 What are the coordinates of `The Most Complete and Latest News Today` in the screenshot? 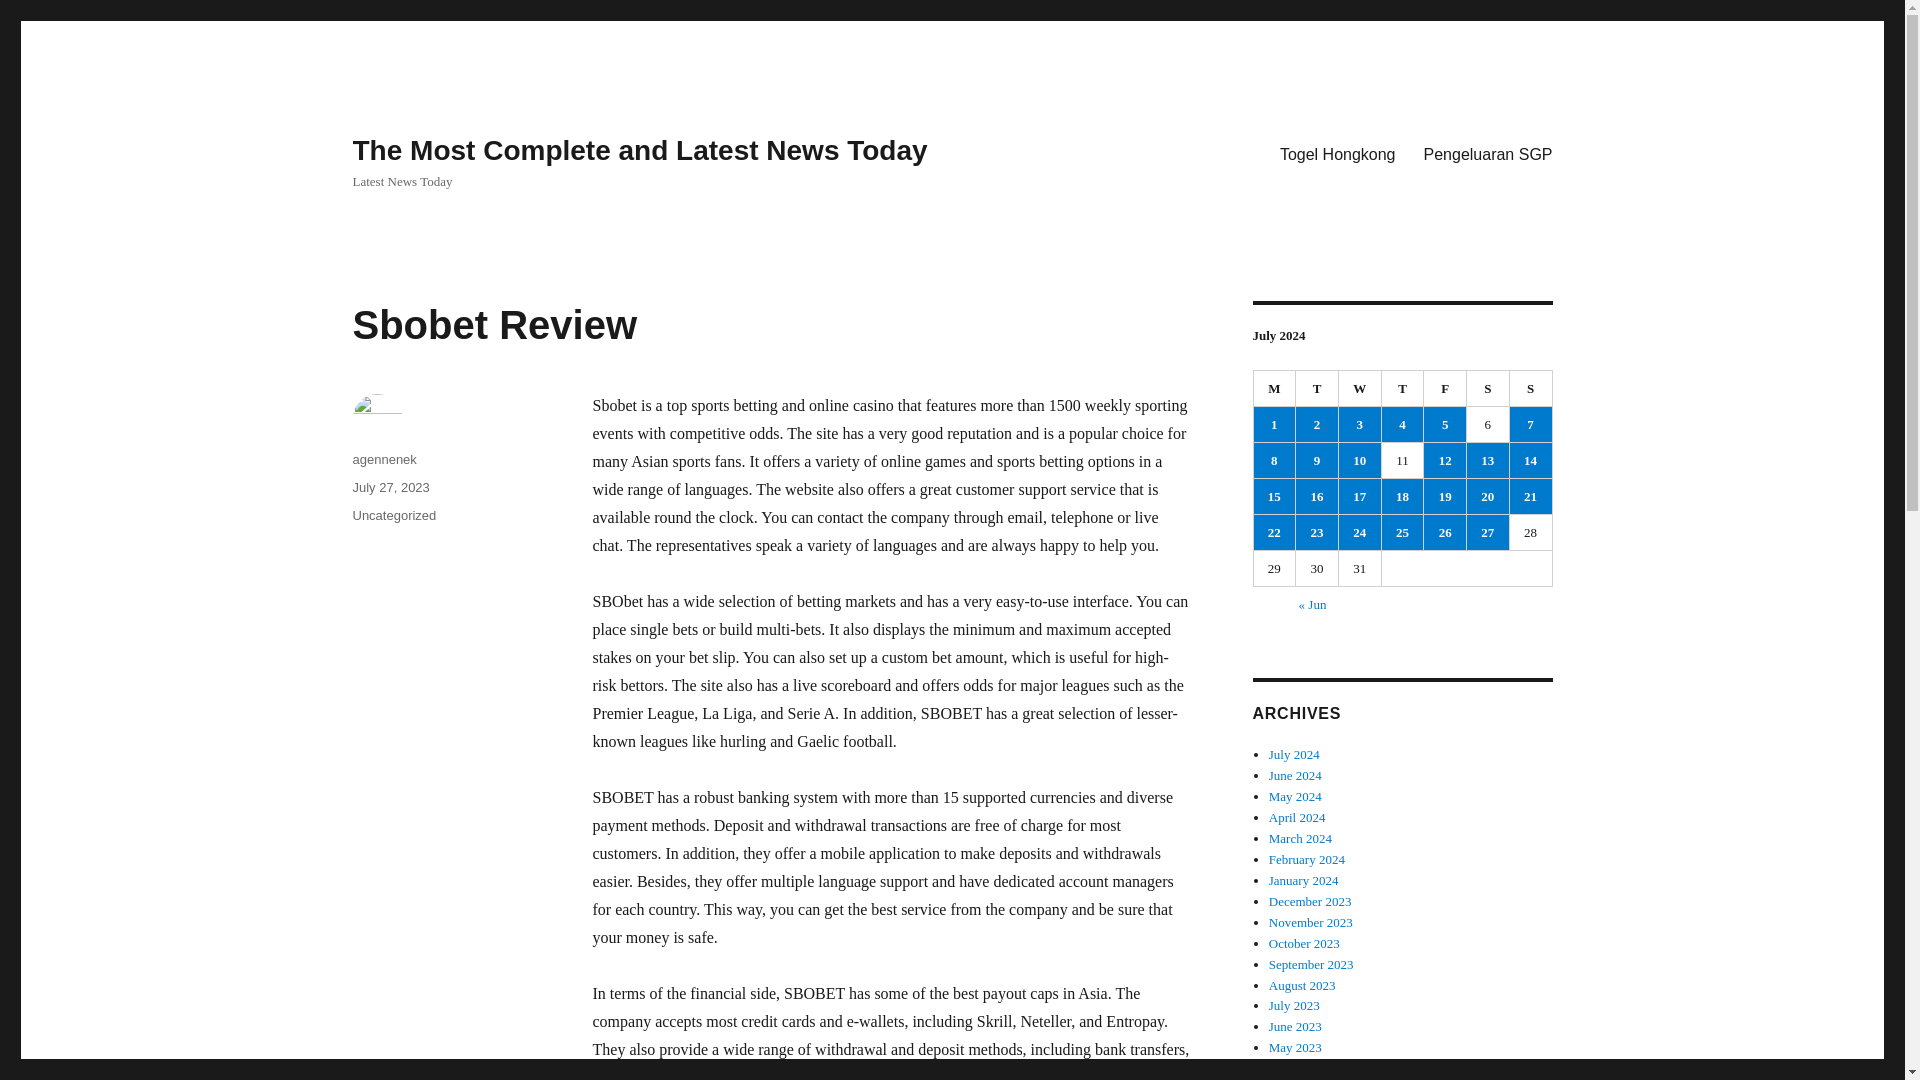 It's located at (639, 150).